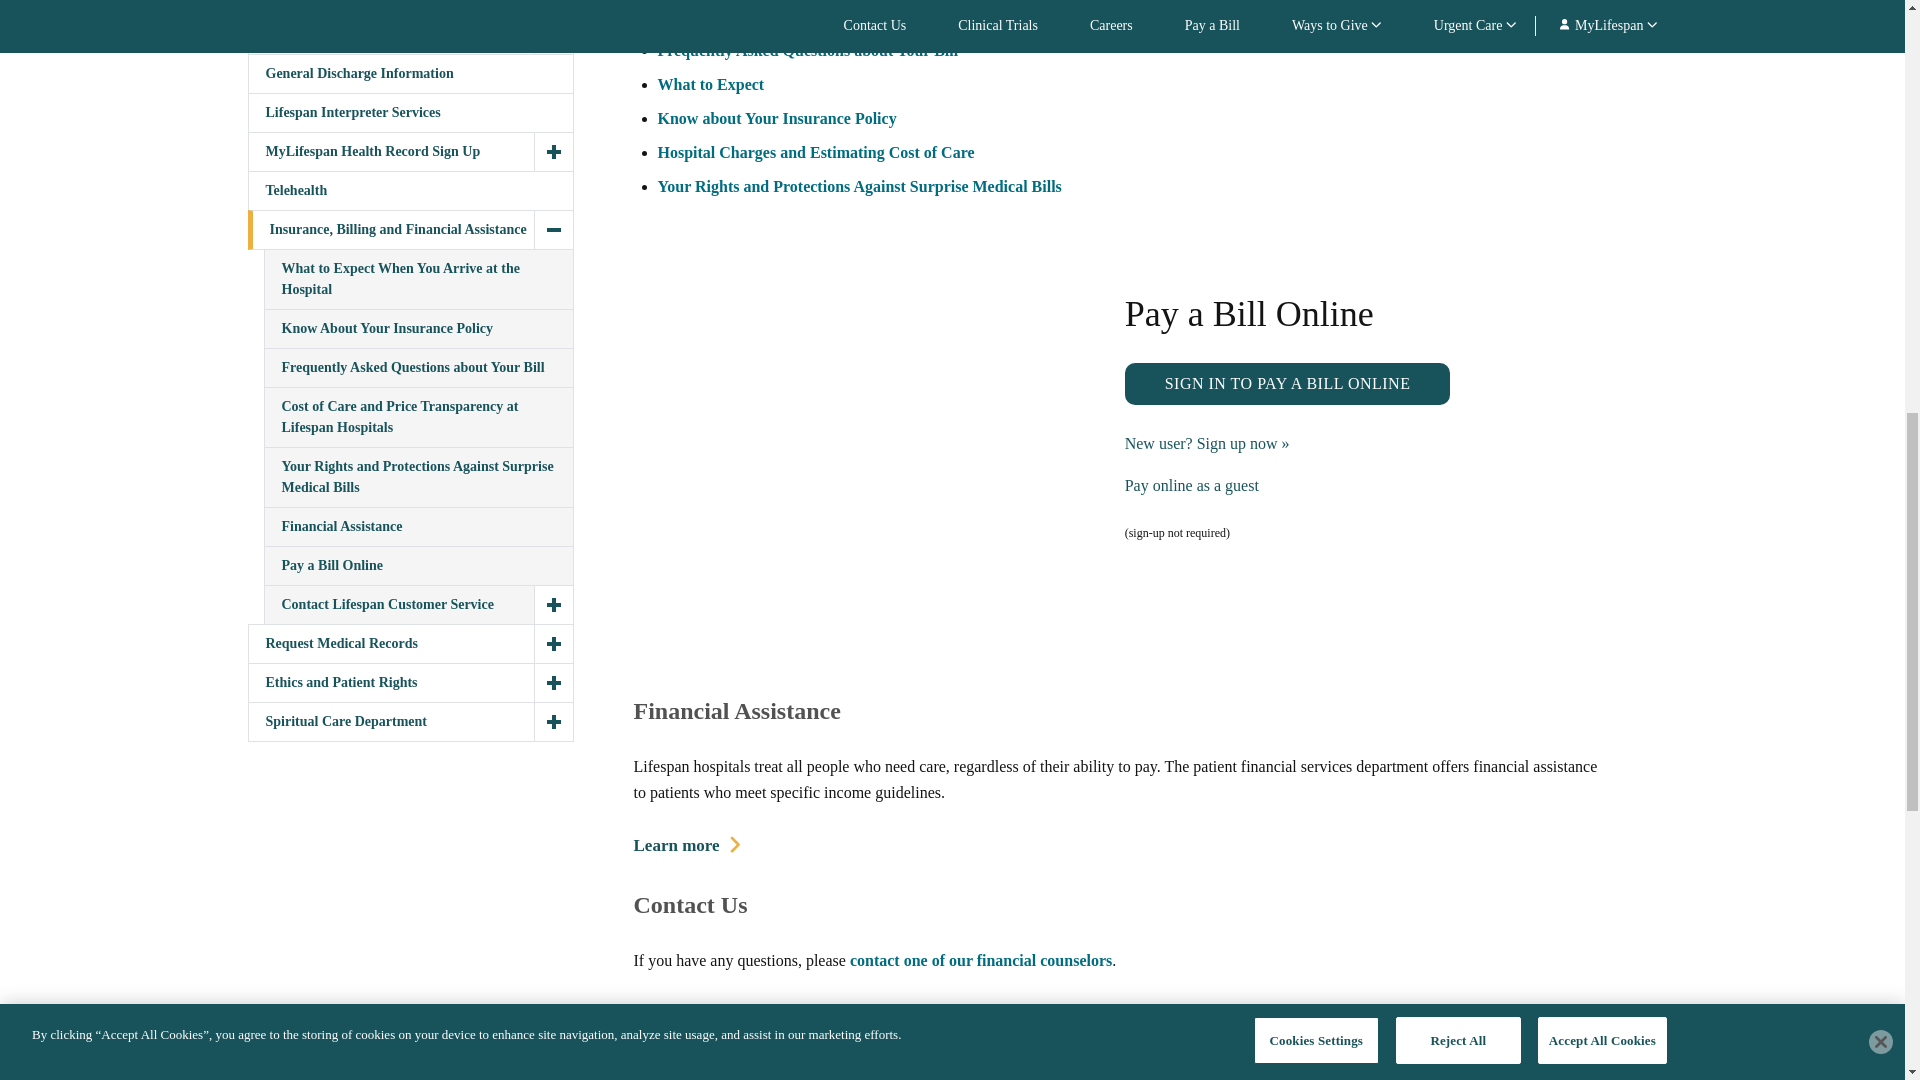  I want to click on Know About Your Insurance Policy, so click(777, 118).